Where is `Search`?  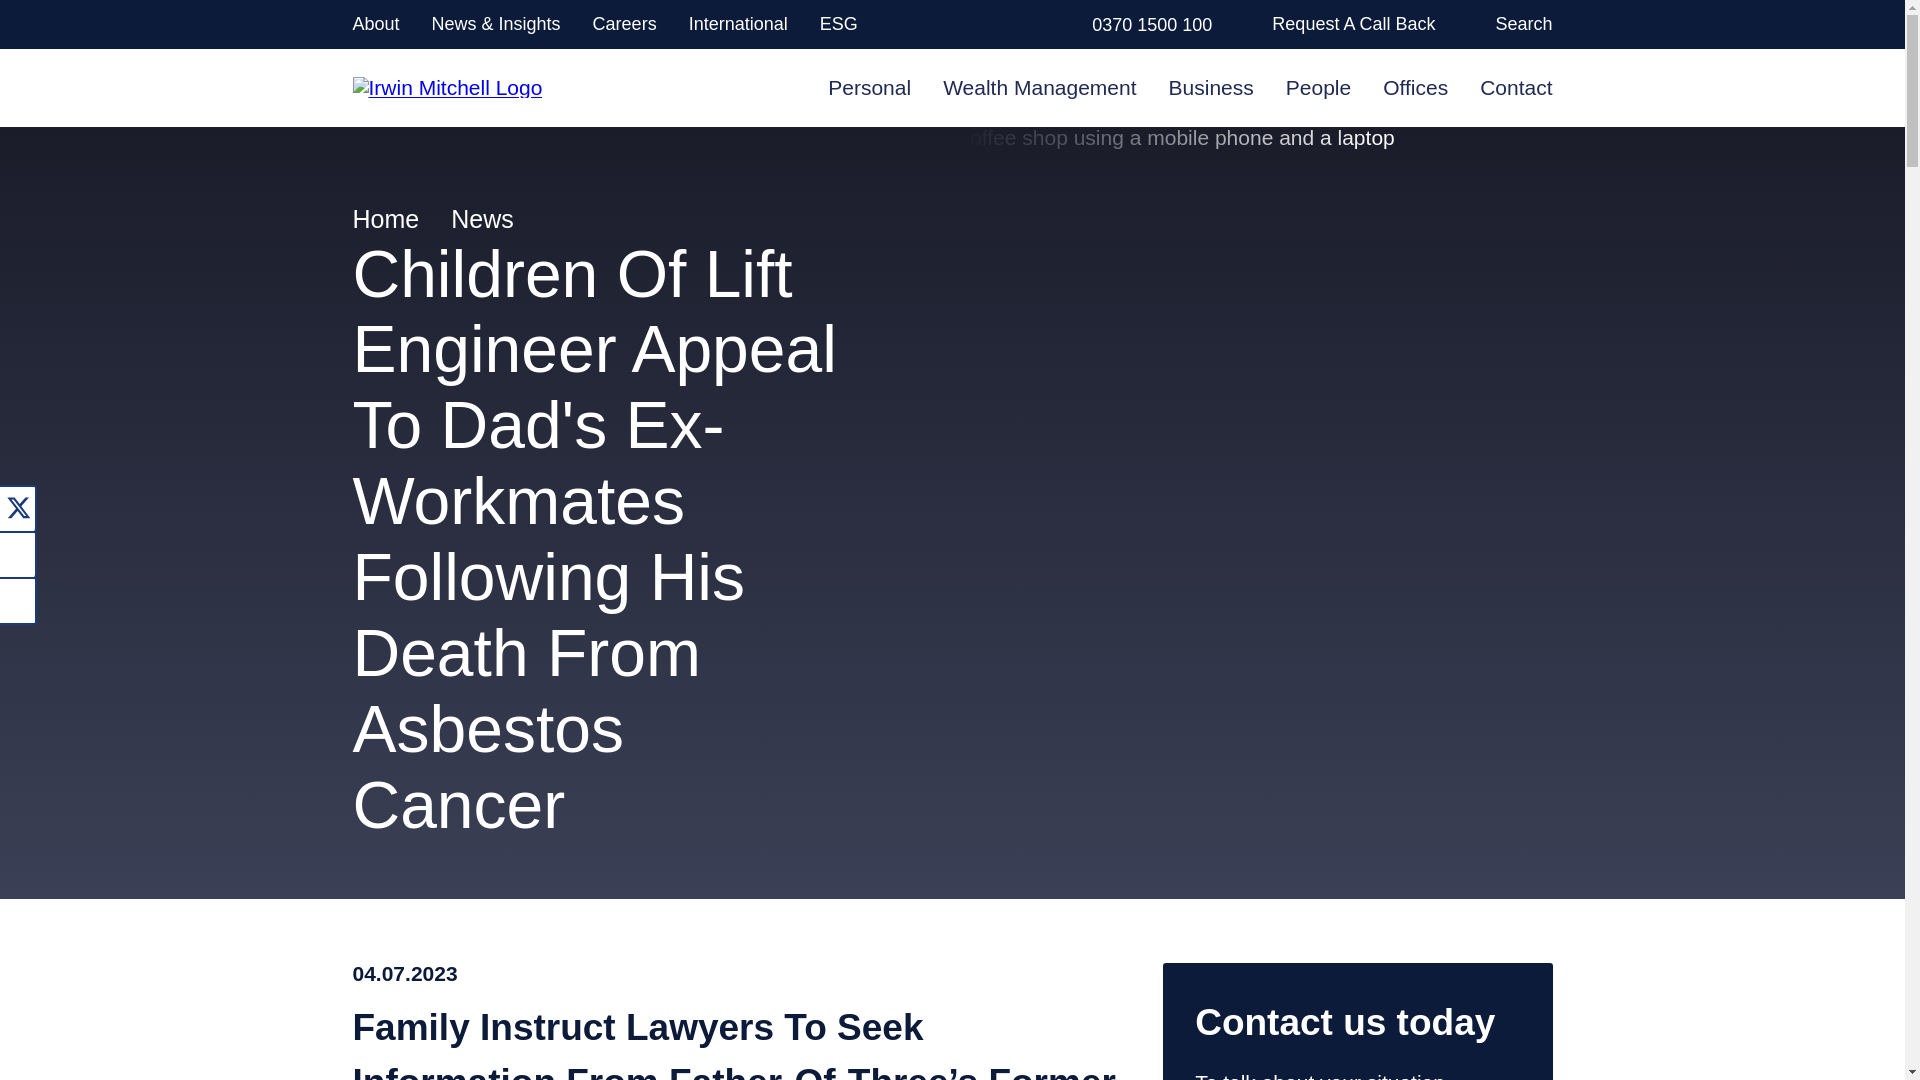 Search is located at coordinates (1523, 24).